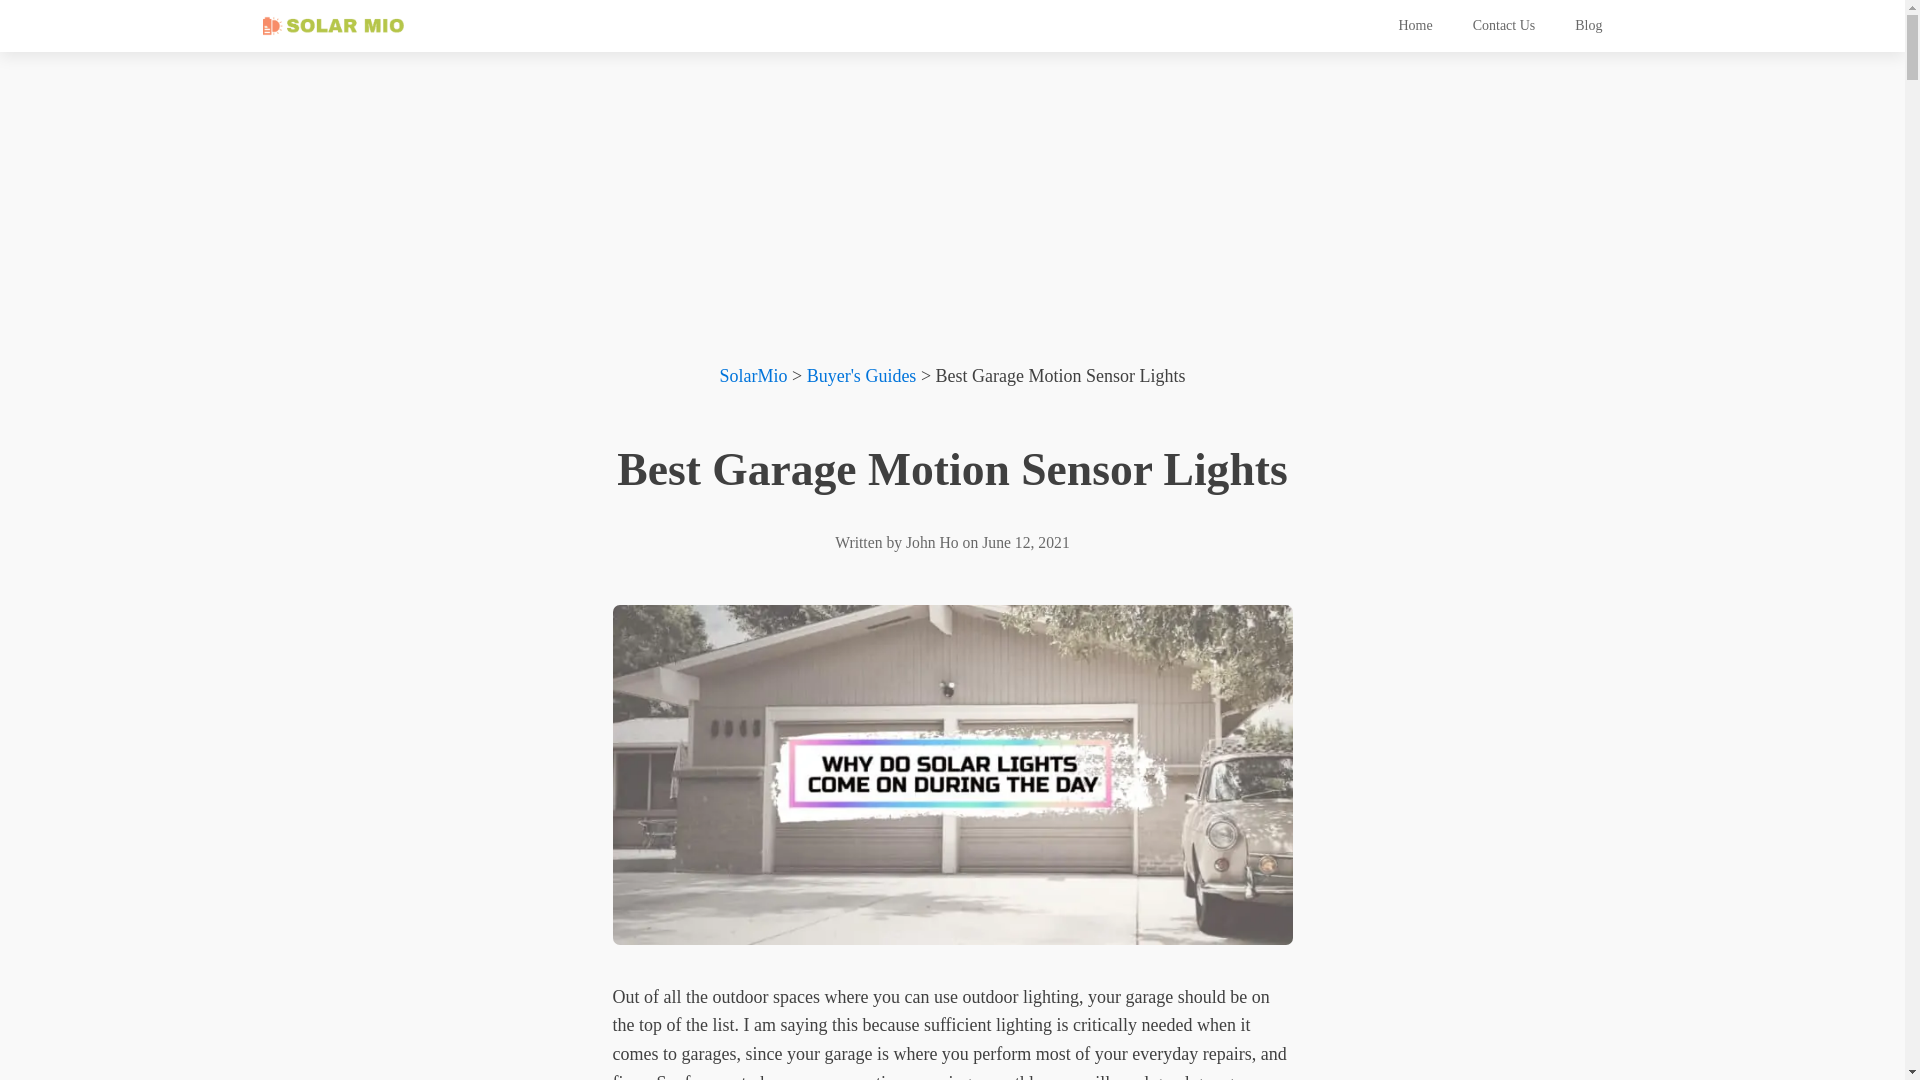  I want to click on Go to the Buyer's Guides Category archives., so click(862, 376).